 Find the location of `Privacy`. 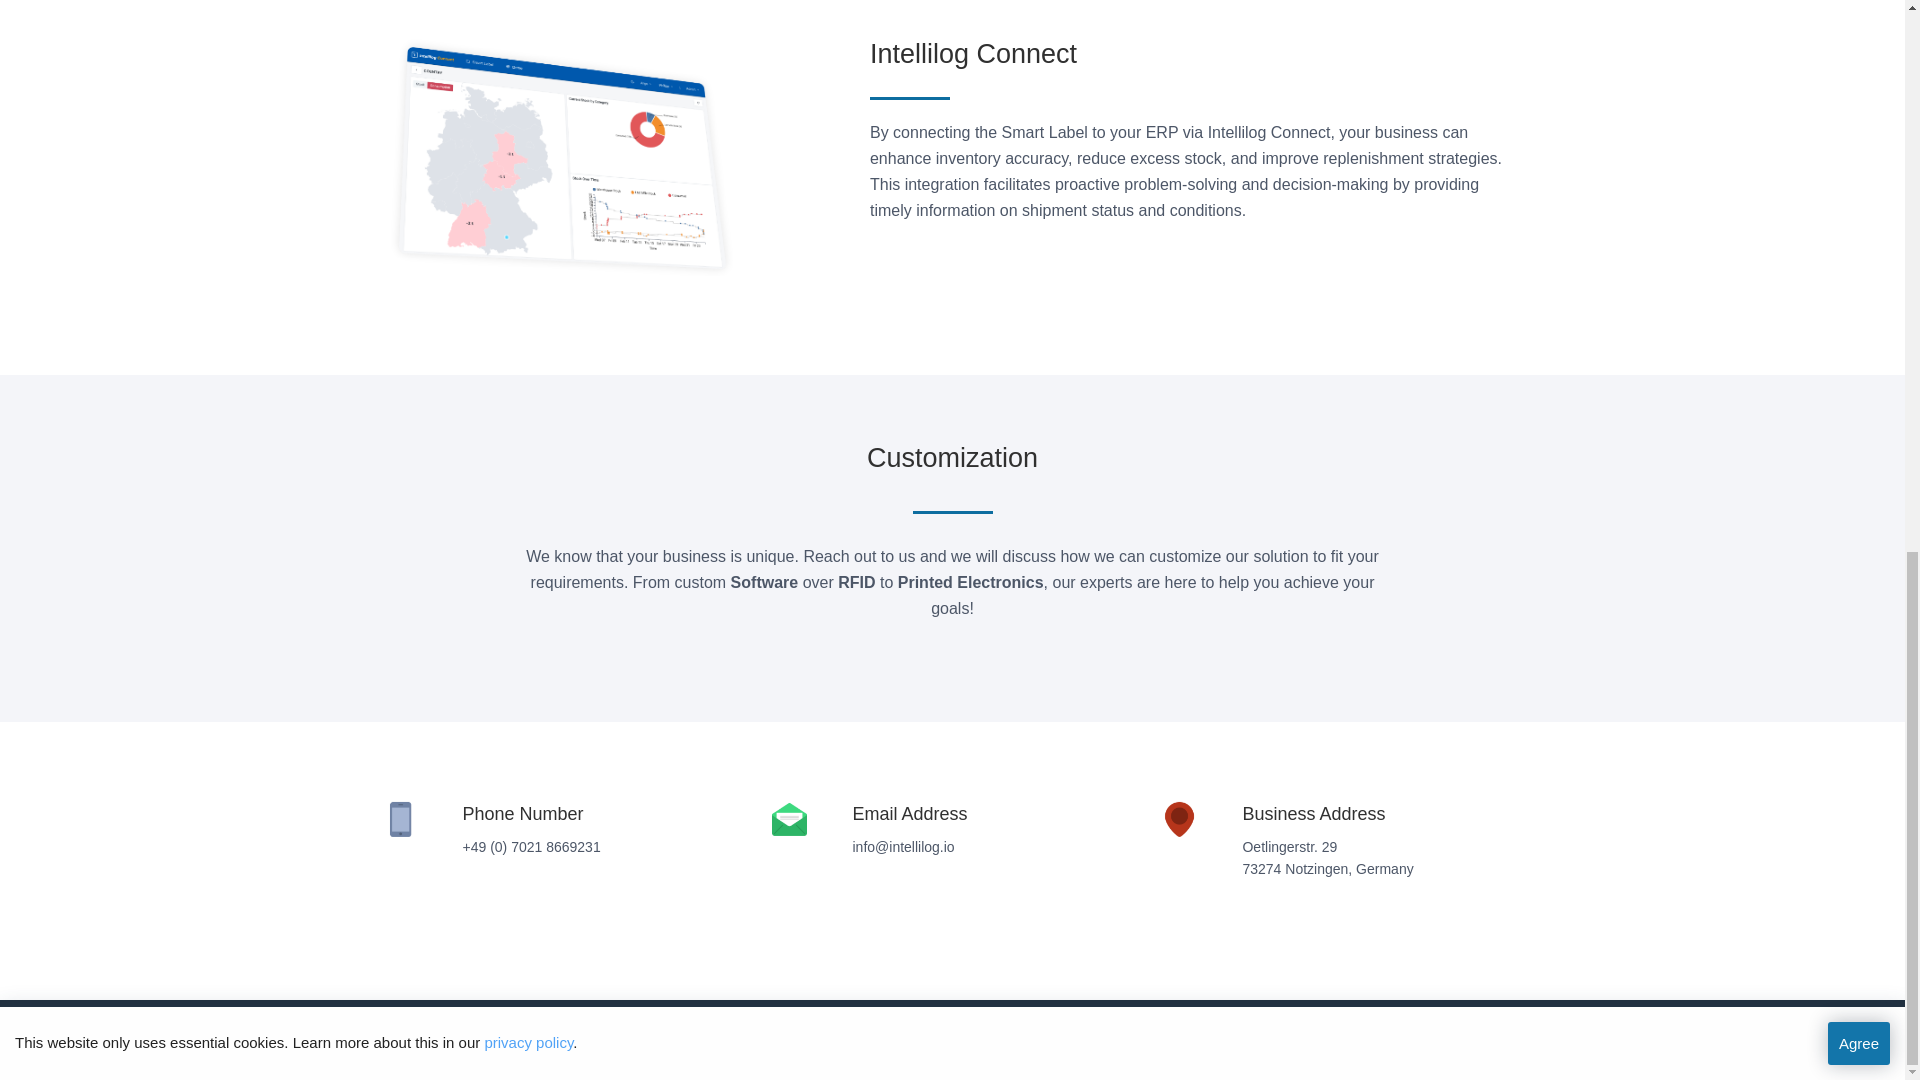

Privacy is located at coordinates (944, 1028).